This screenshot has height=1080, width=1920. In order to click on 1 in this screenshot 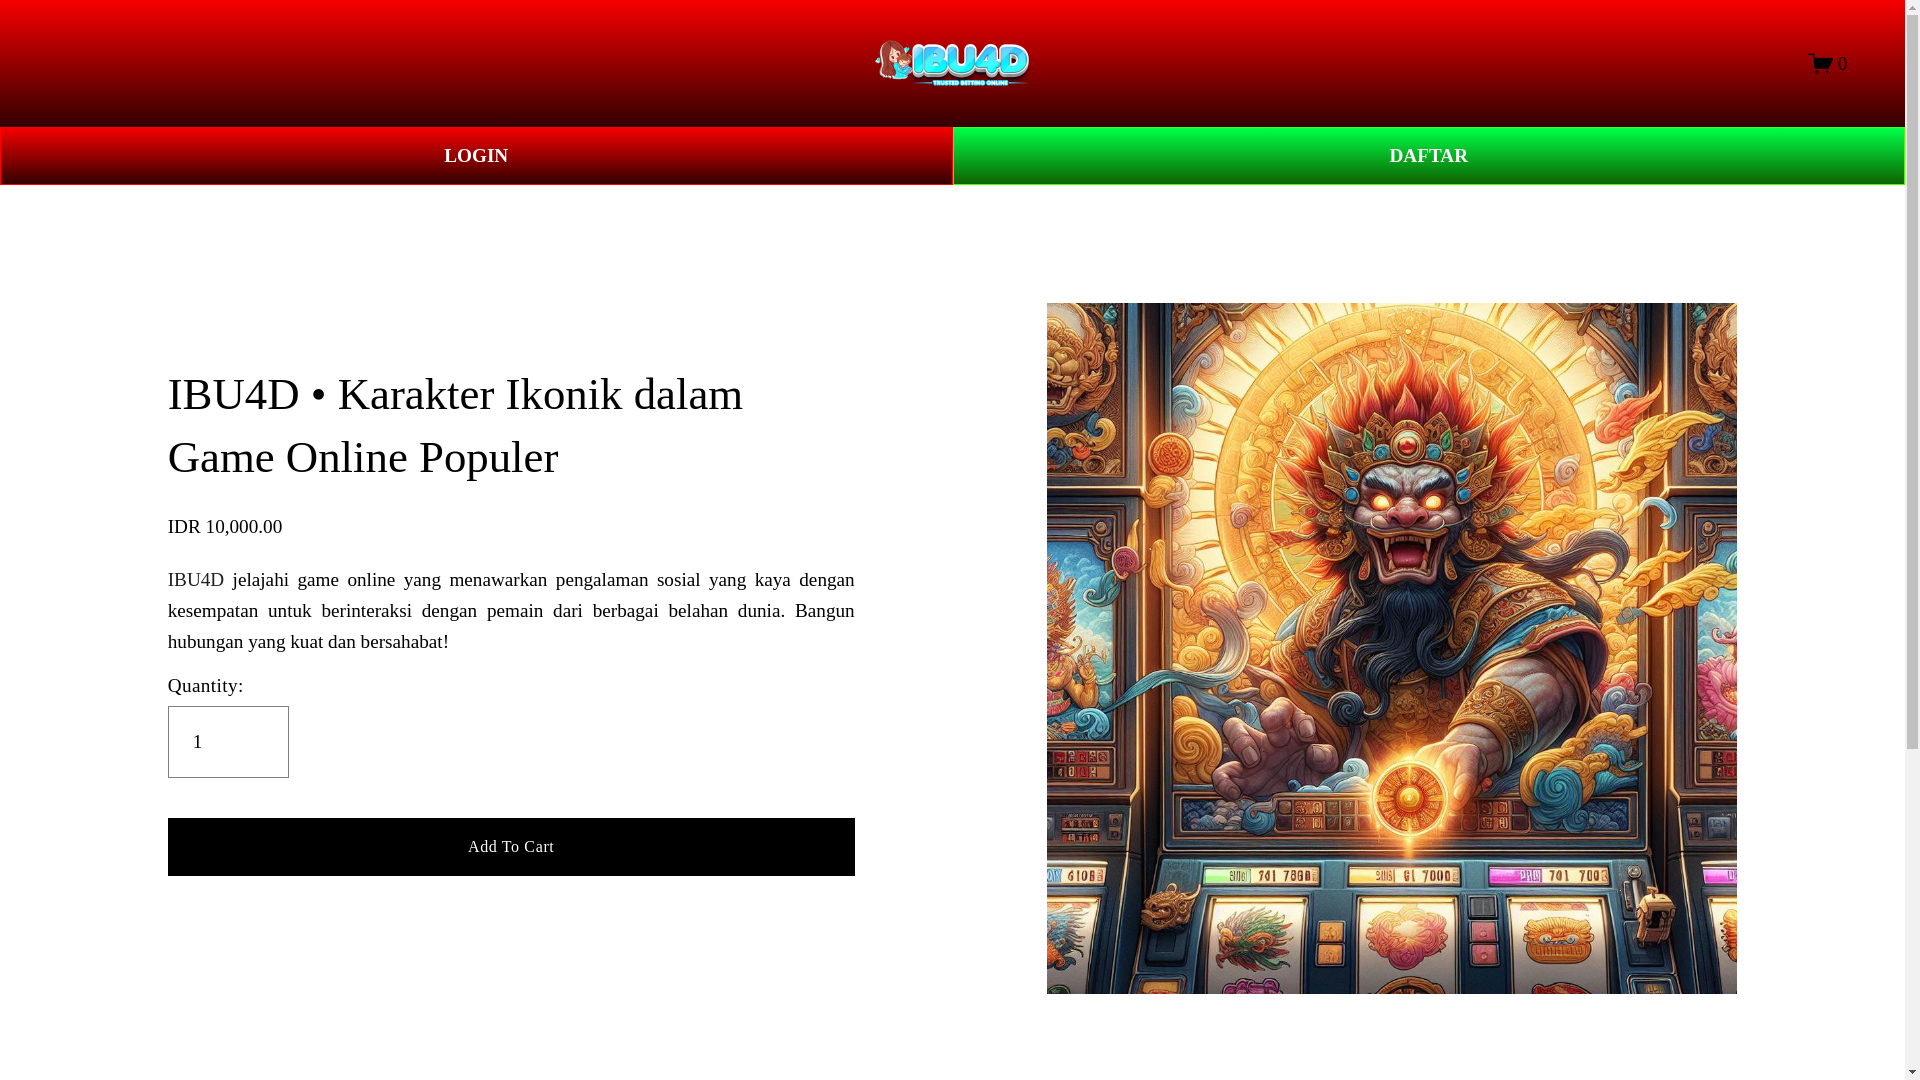, I will do `click(228, 742)`.